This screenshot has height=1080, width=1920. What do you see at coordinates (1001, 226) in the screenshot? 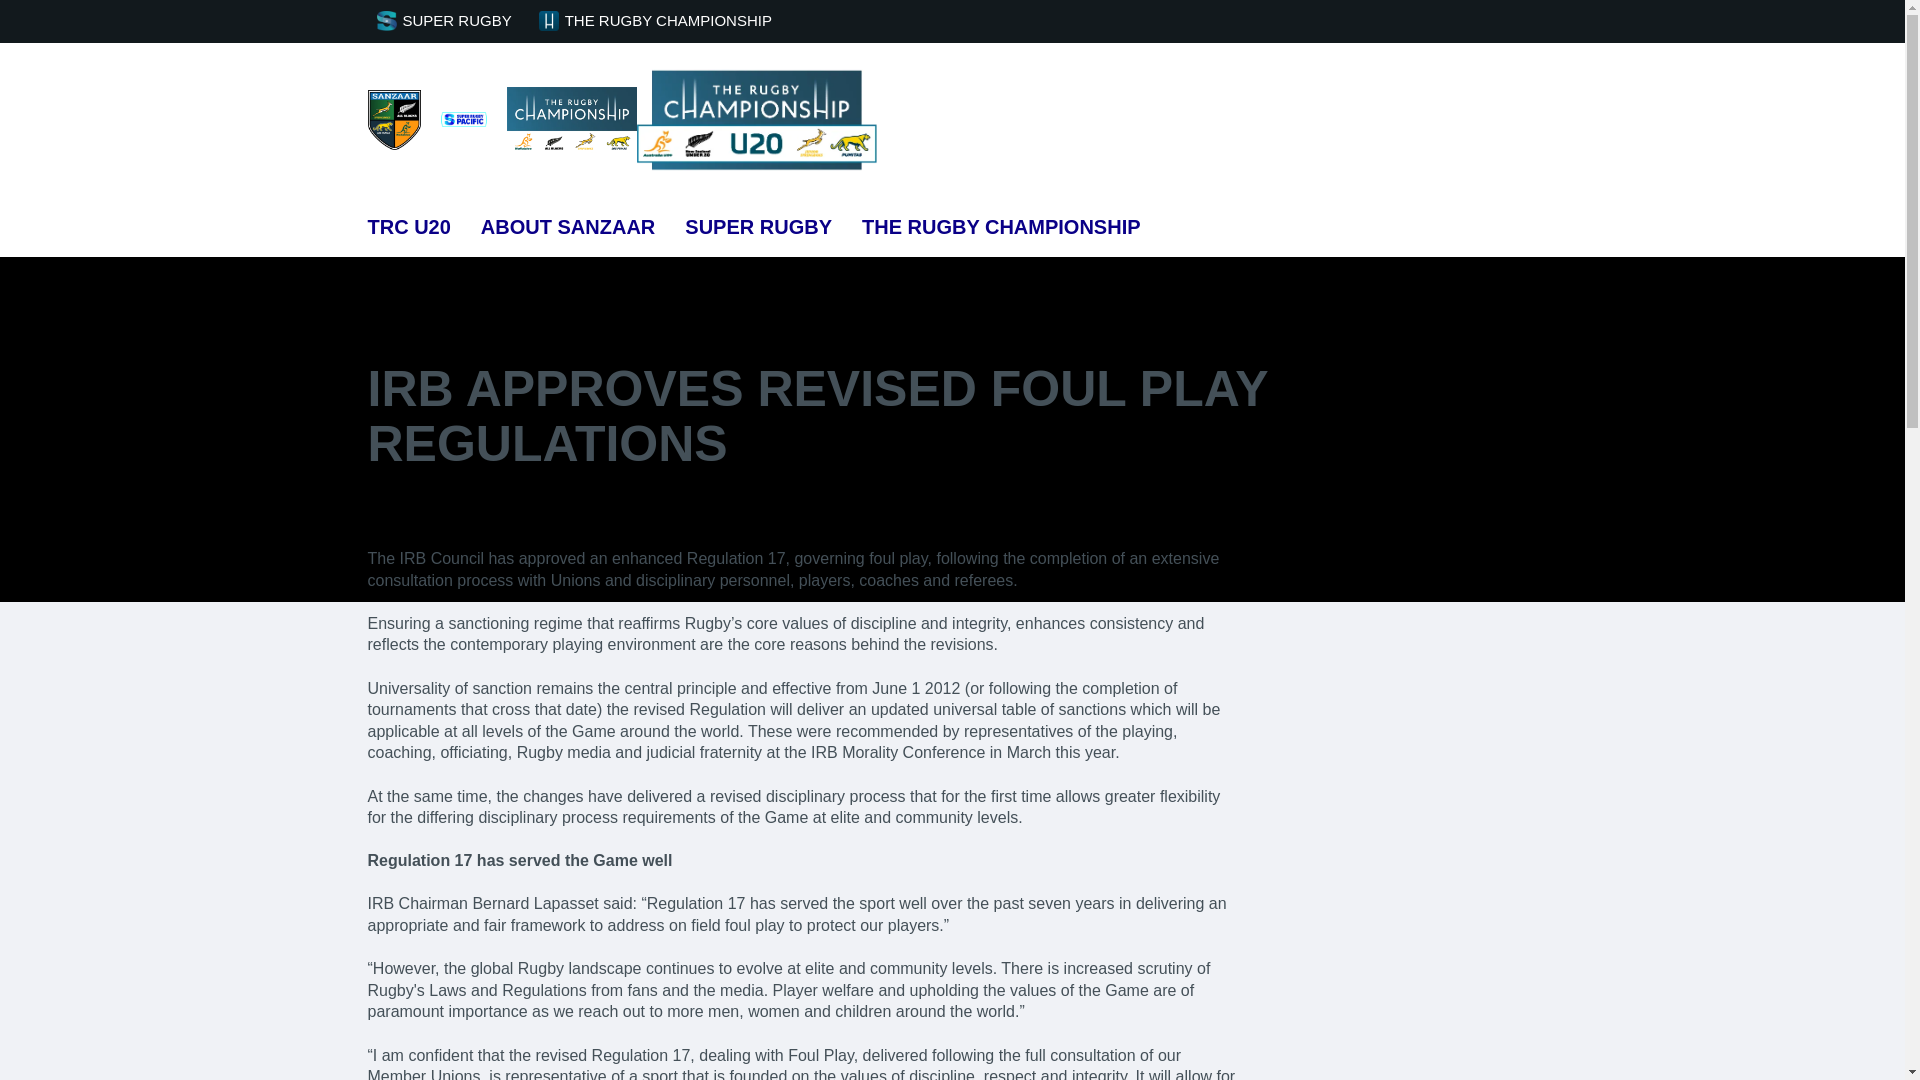
I see `THE RUGBY CHAMPIONSHIP` at bounding box center [1001, 226].